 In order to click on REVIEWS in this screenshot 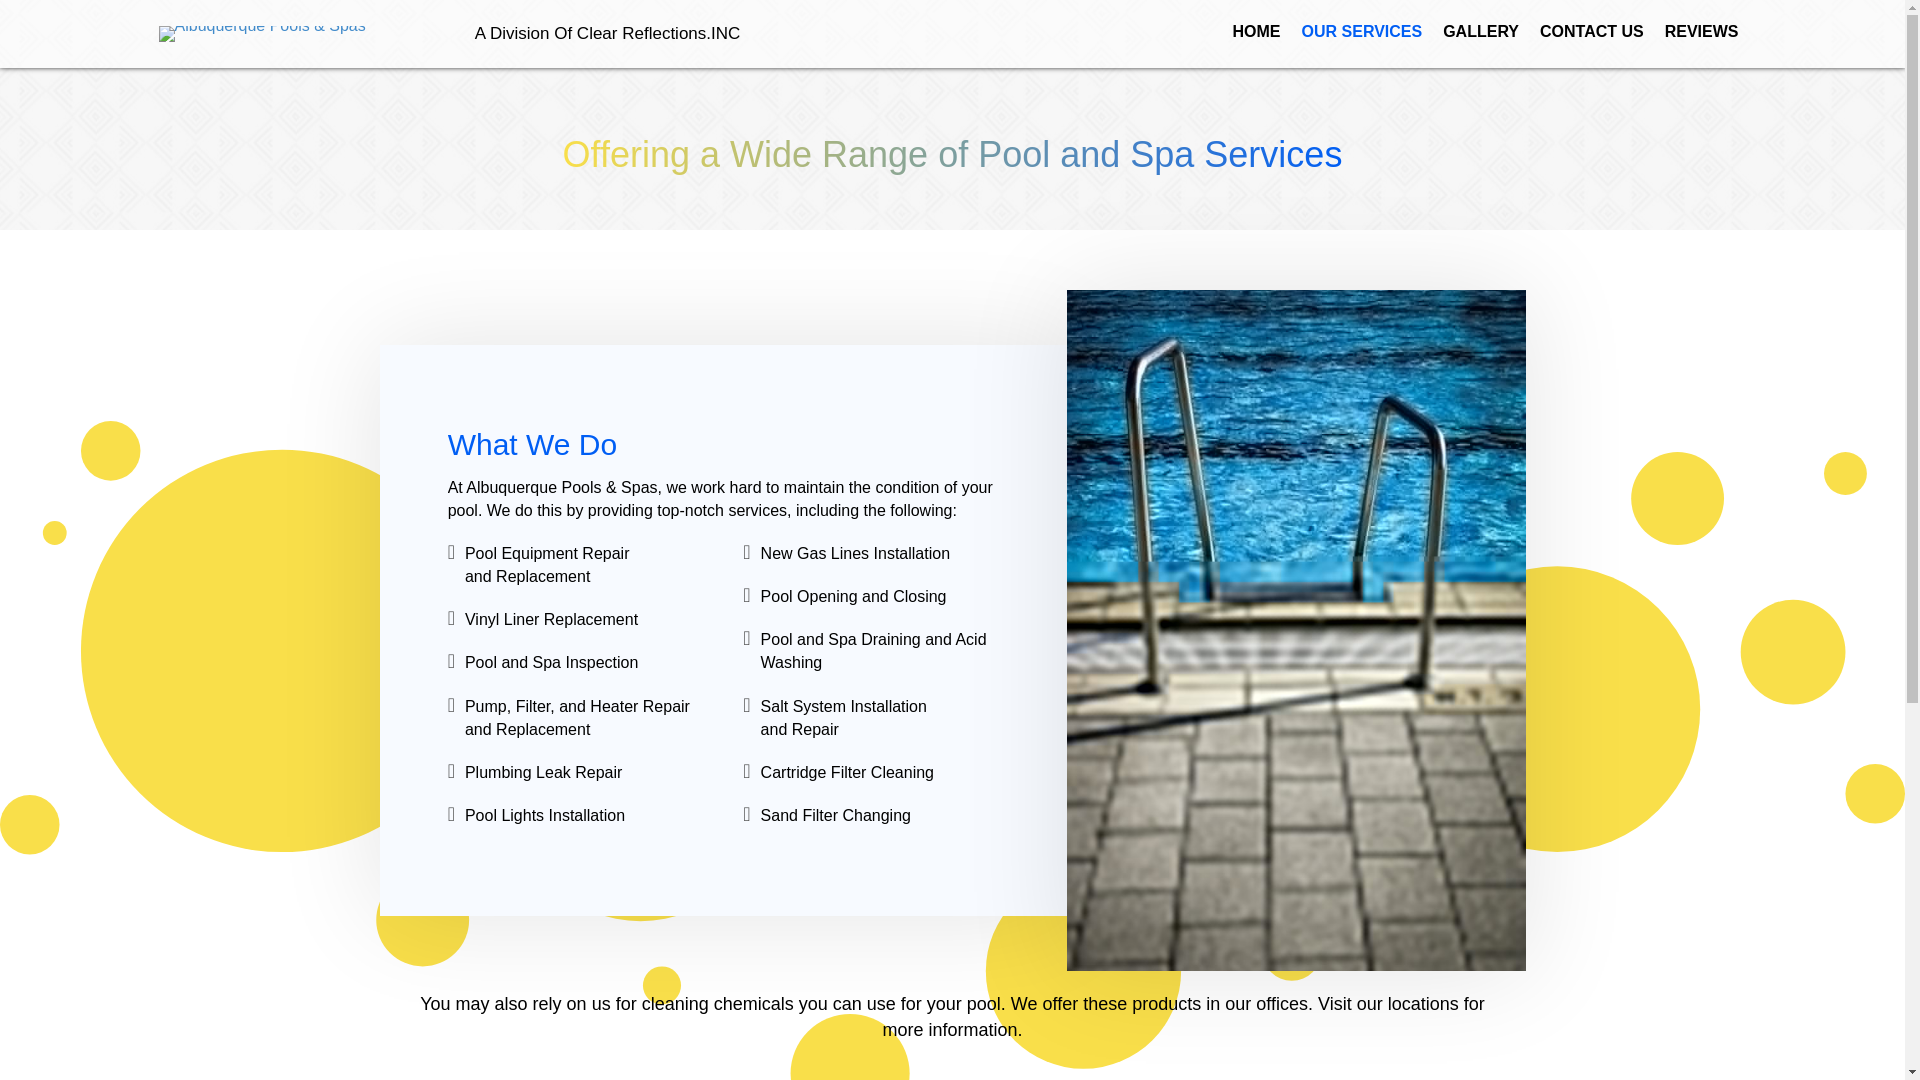, I will do `click(1702, 32)`.